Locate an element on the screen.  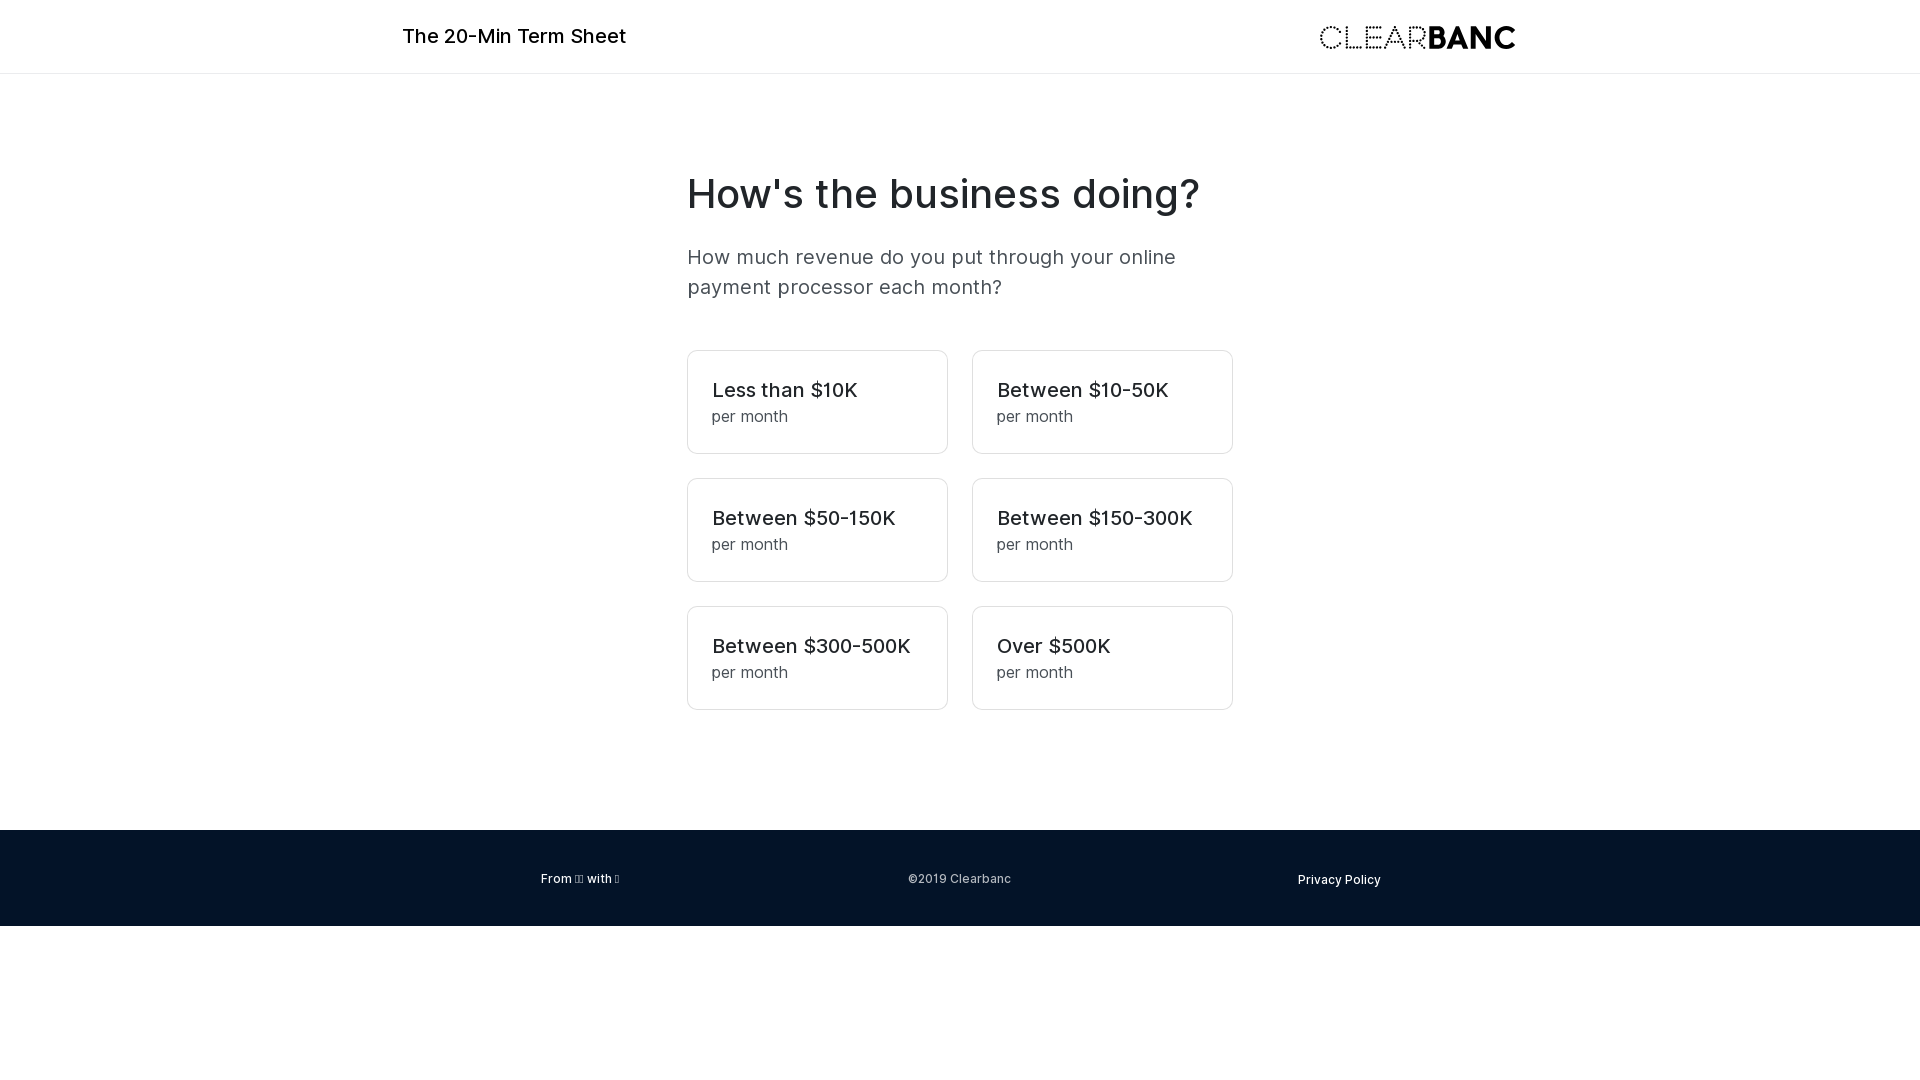
Between $50-150K
per month is located at coordinates (818, 530).